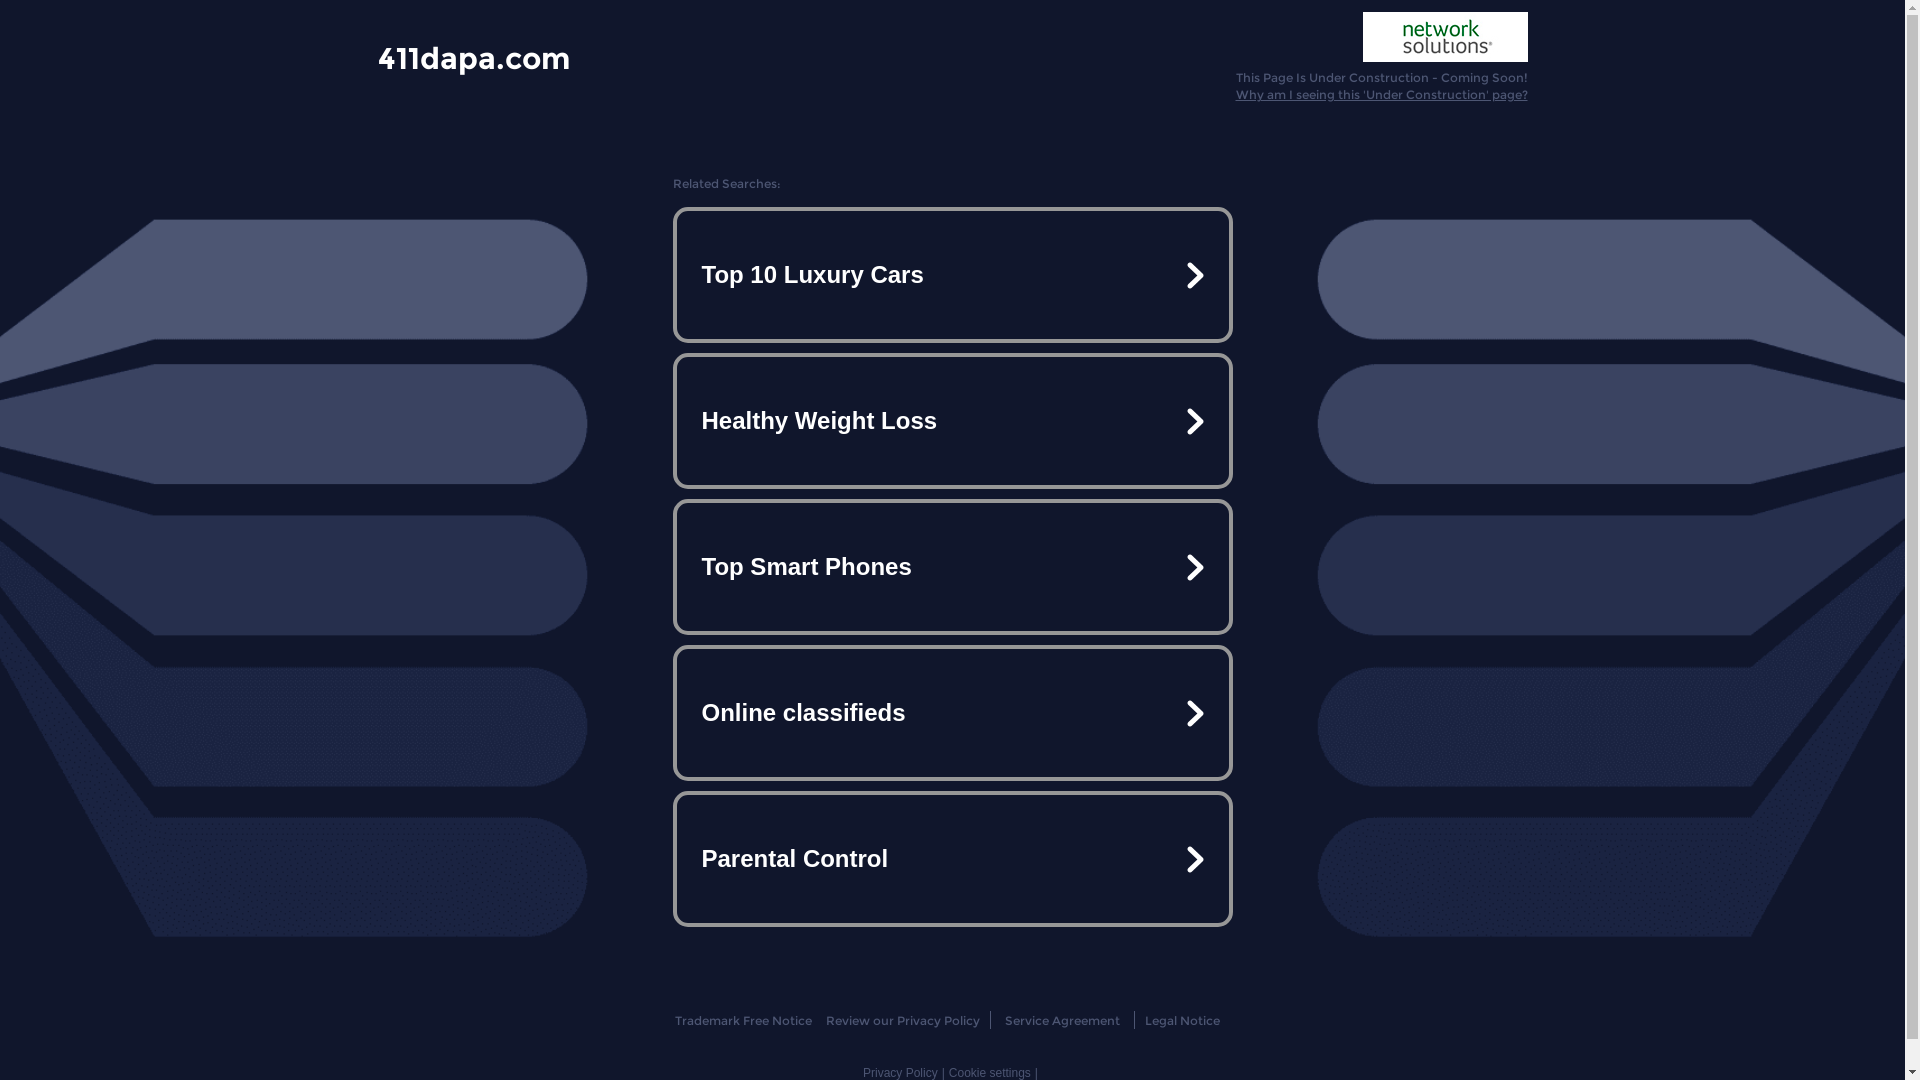  I want to click on Parental Control, so click(952, 859).